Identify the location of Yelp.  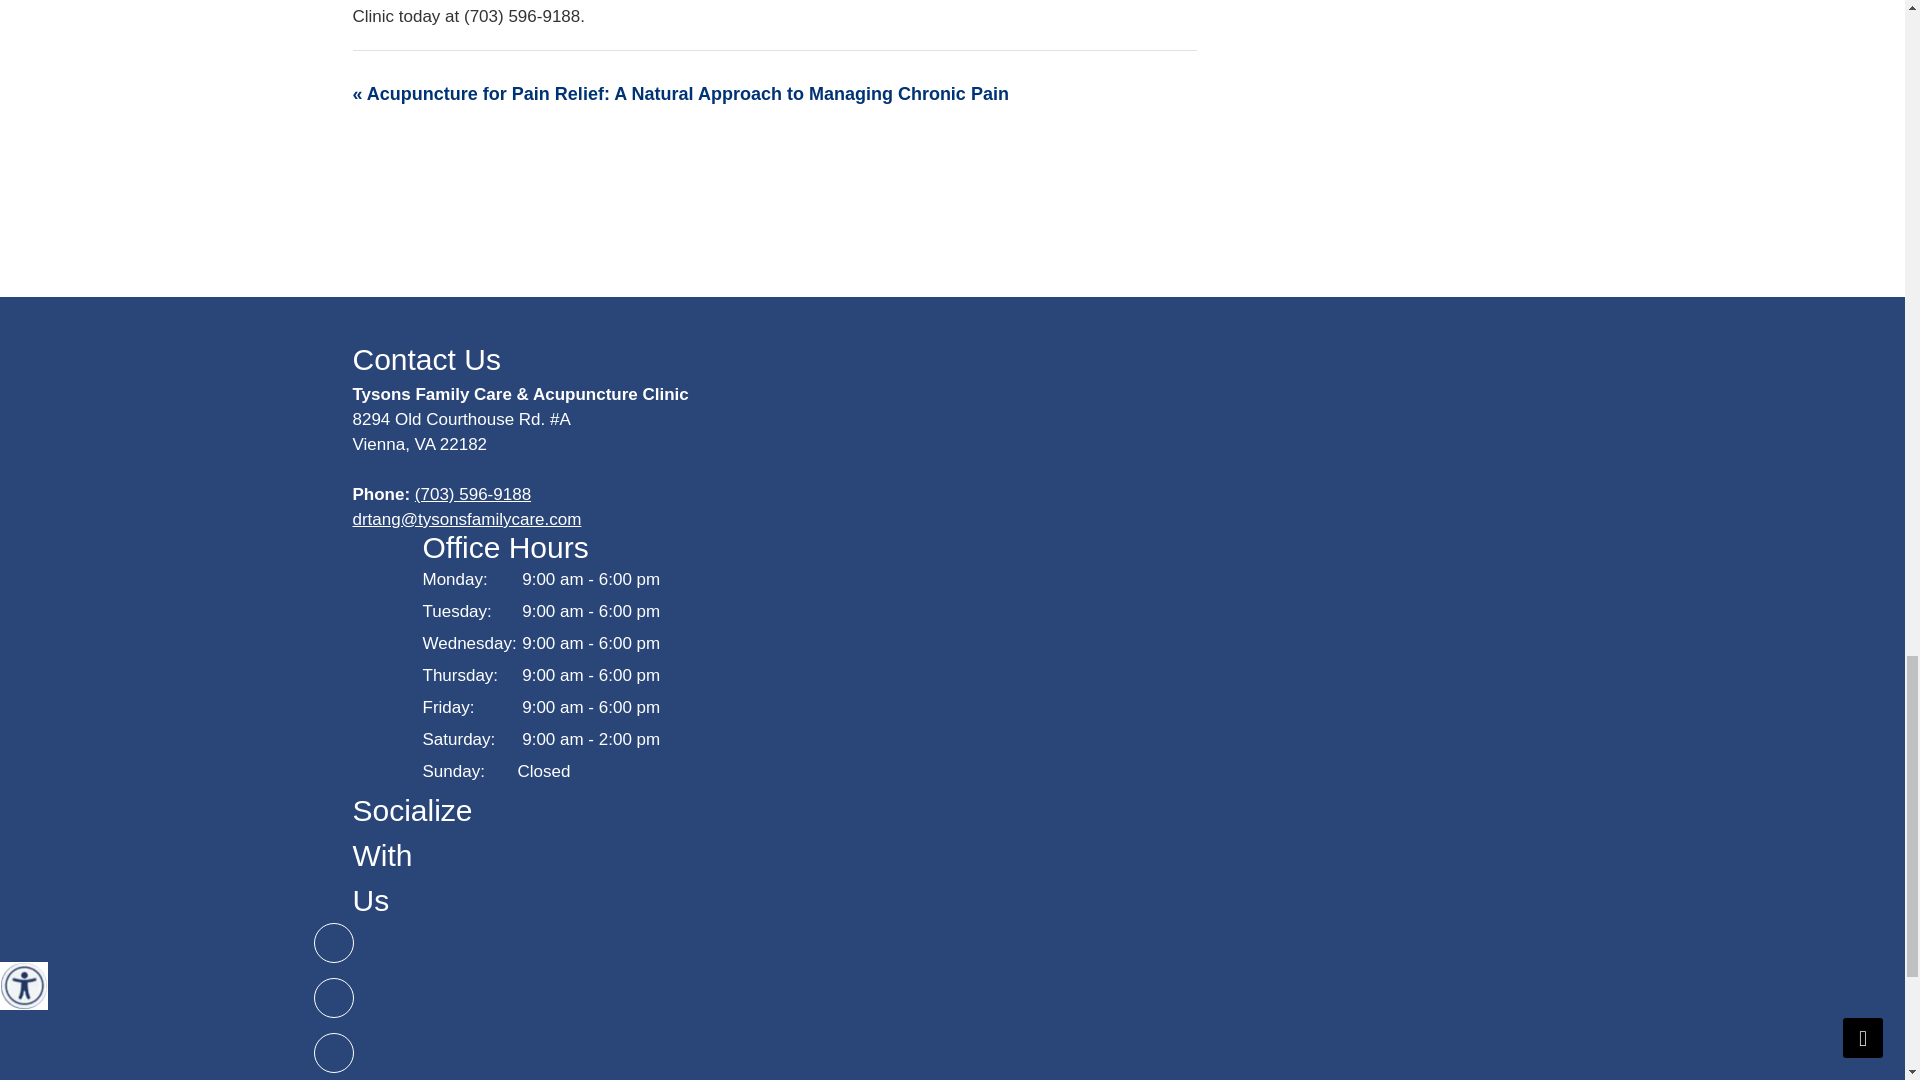
(334, 1052).